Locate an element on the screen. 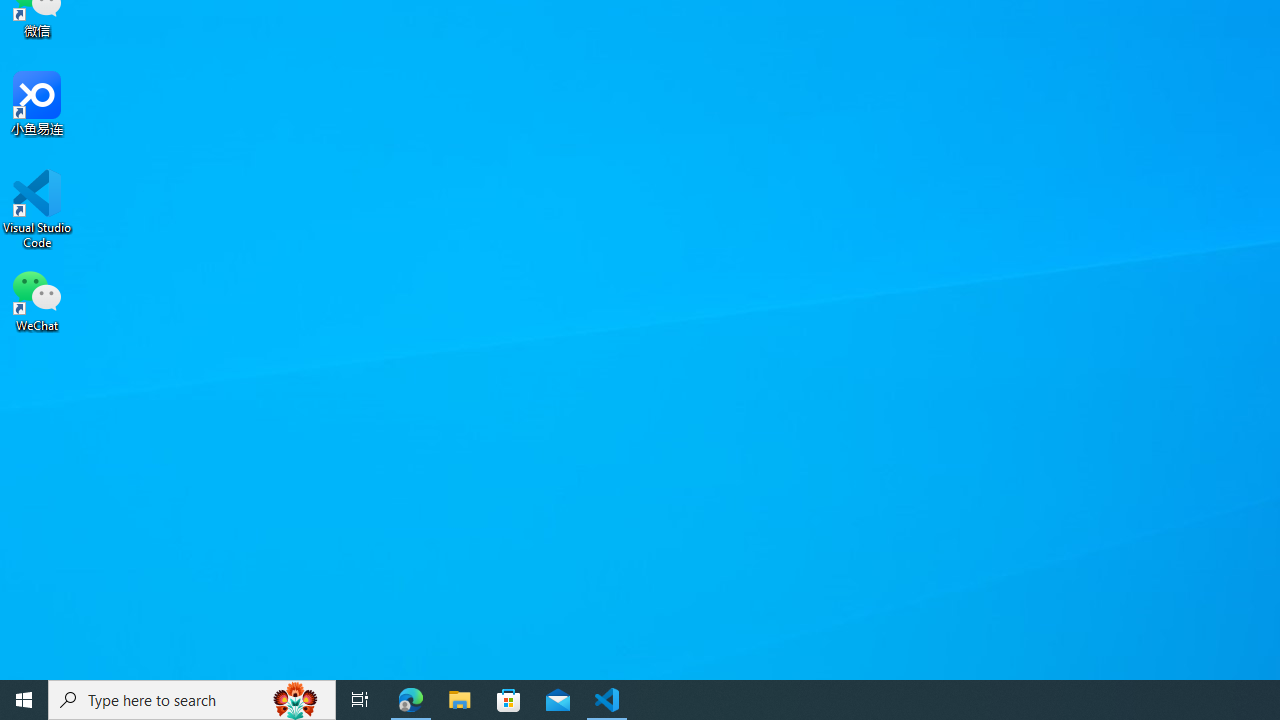 This screenshot has height=720, width=1280. Microsoft Store is located at coordinates (509, 700).